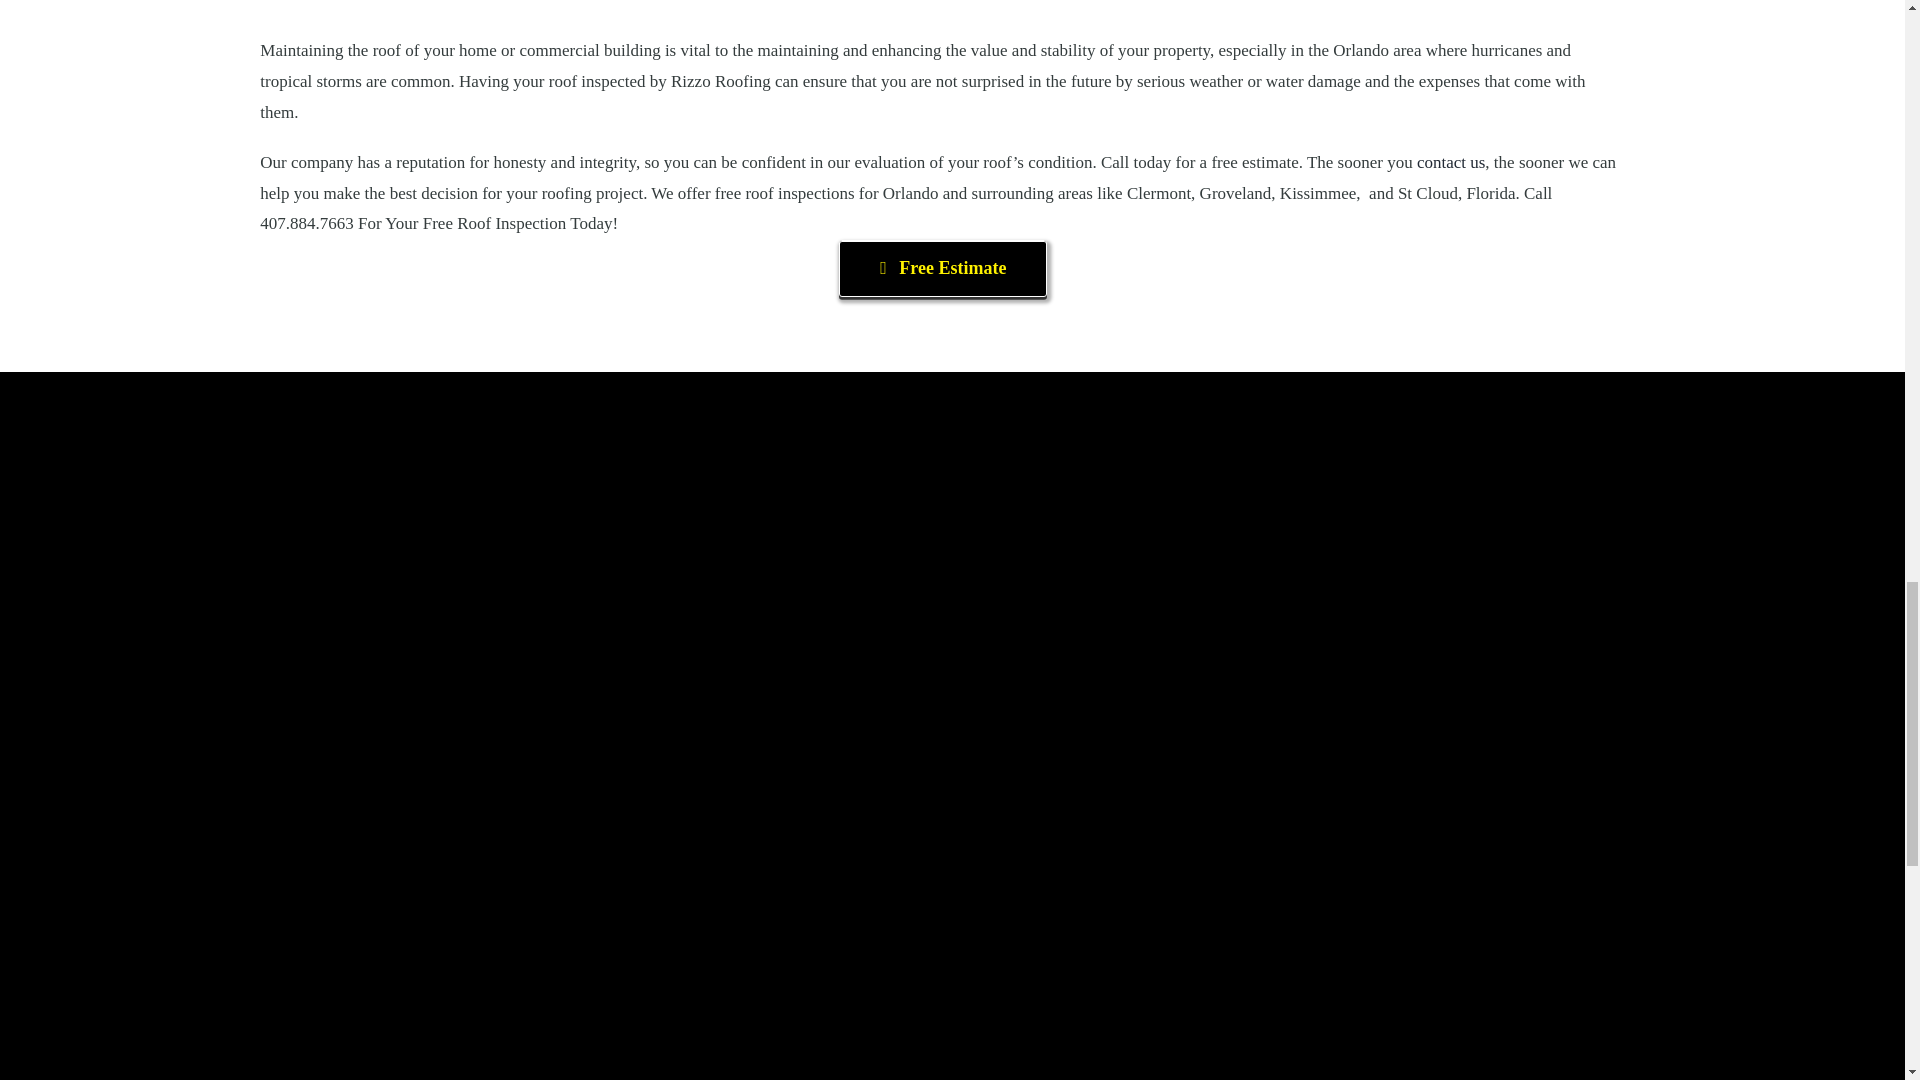  Describe the element at coordinates (942, 268) in the screenshot. I see `Free Estimate` at that location.